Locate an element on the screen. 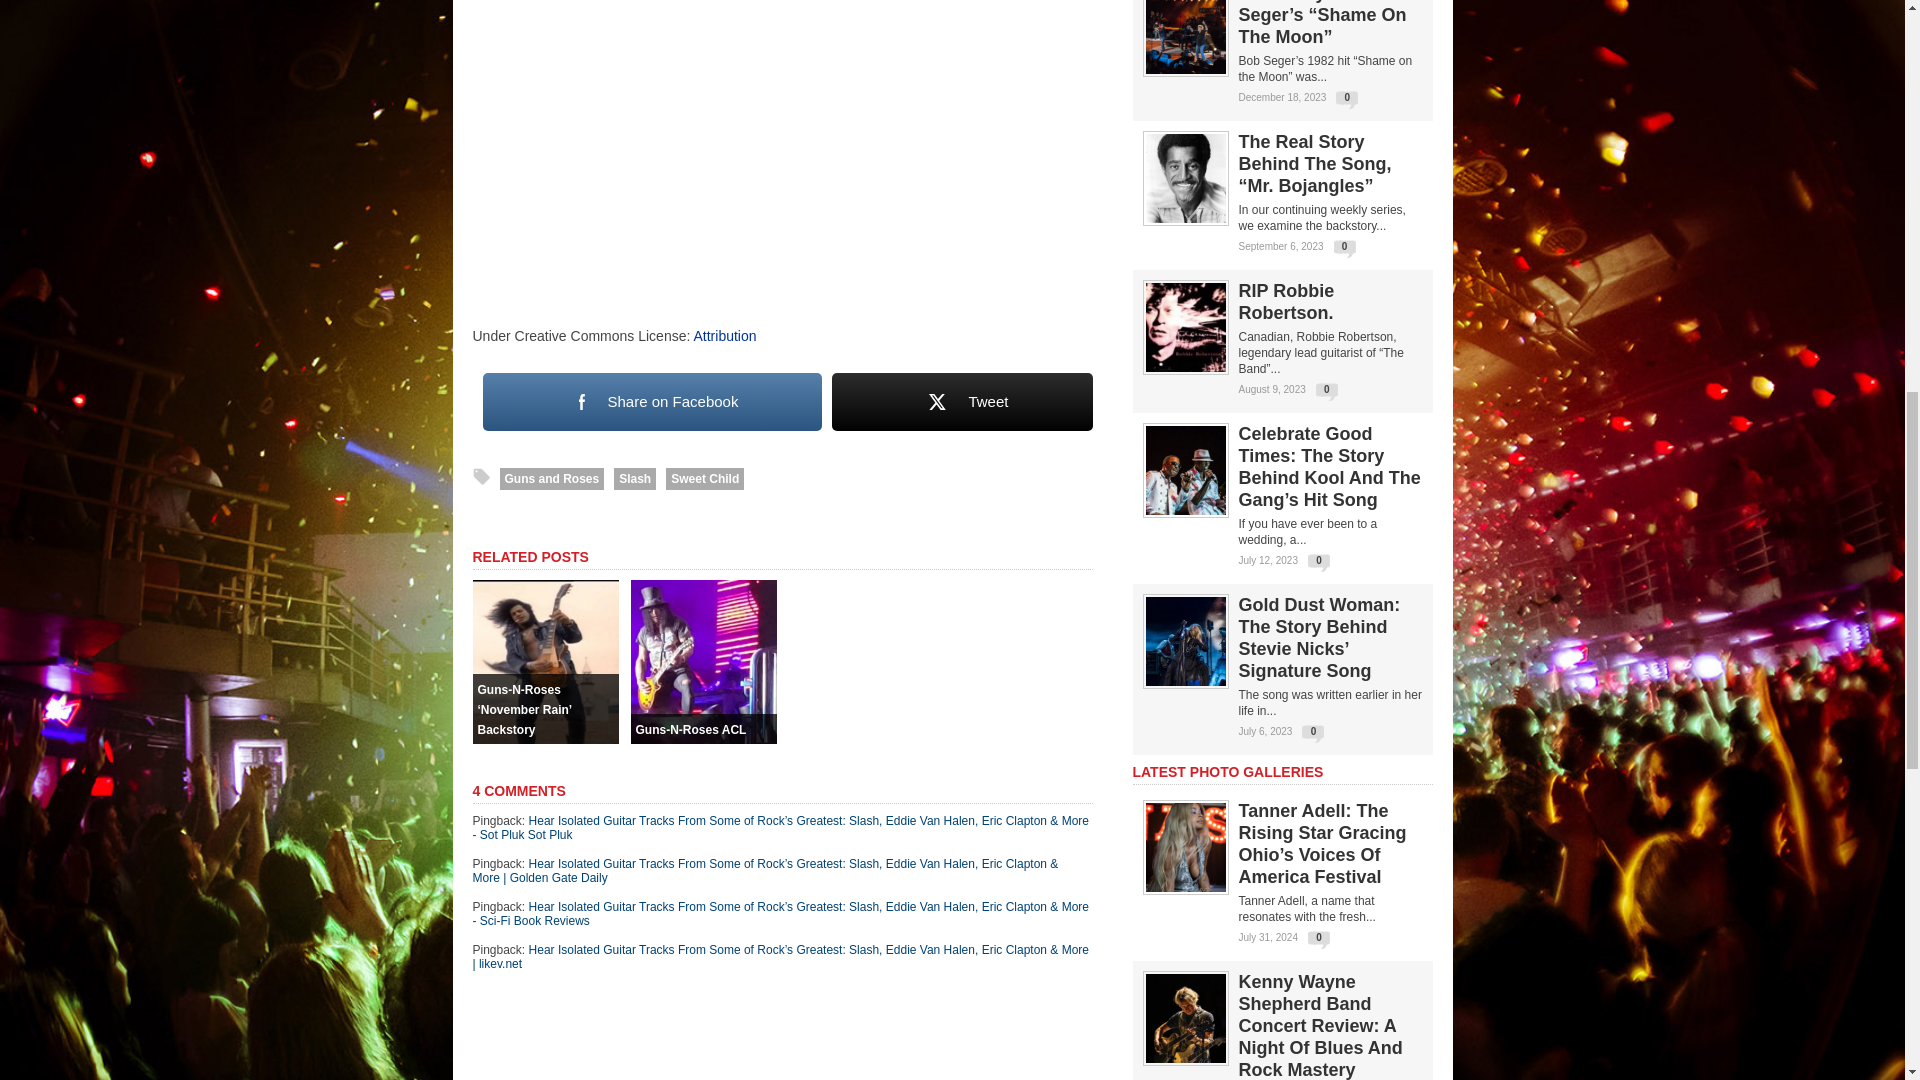 This screenshot has width=1920, height=1080. Attribution is located at coordinates (724, 336).